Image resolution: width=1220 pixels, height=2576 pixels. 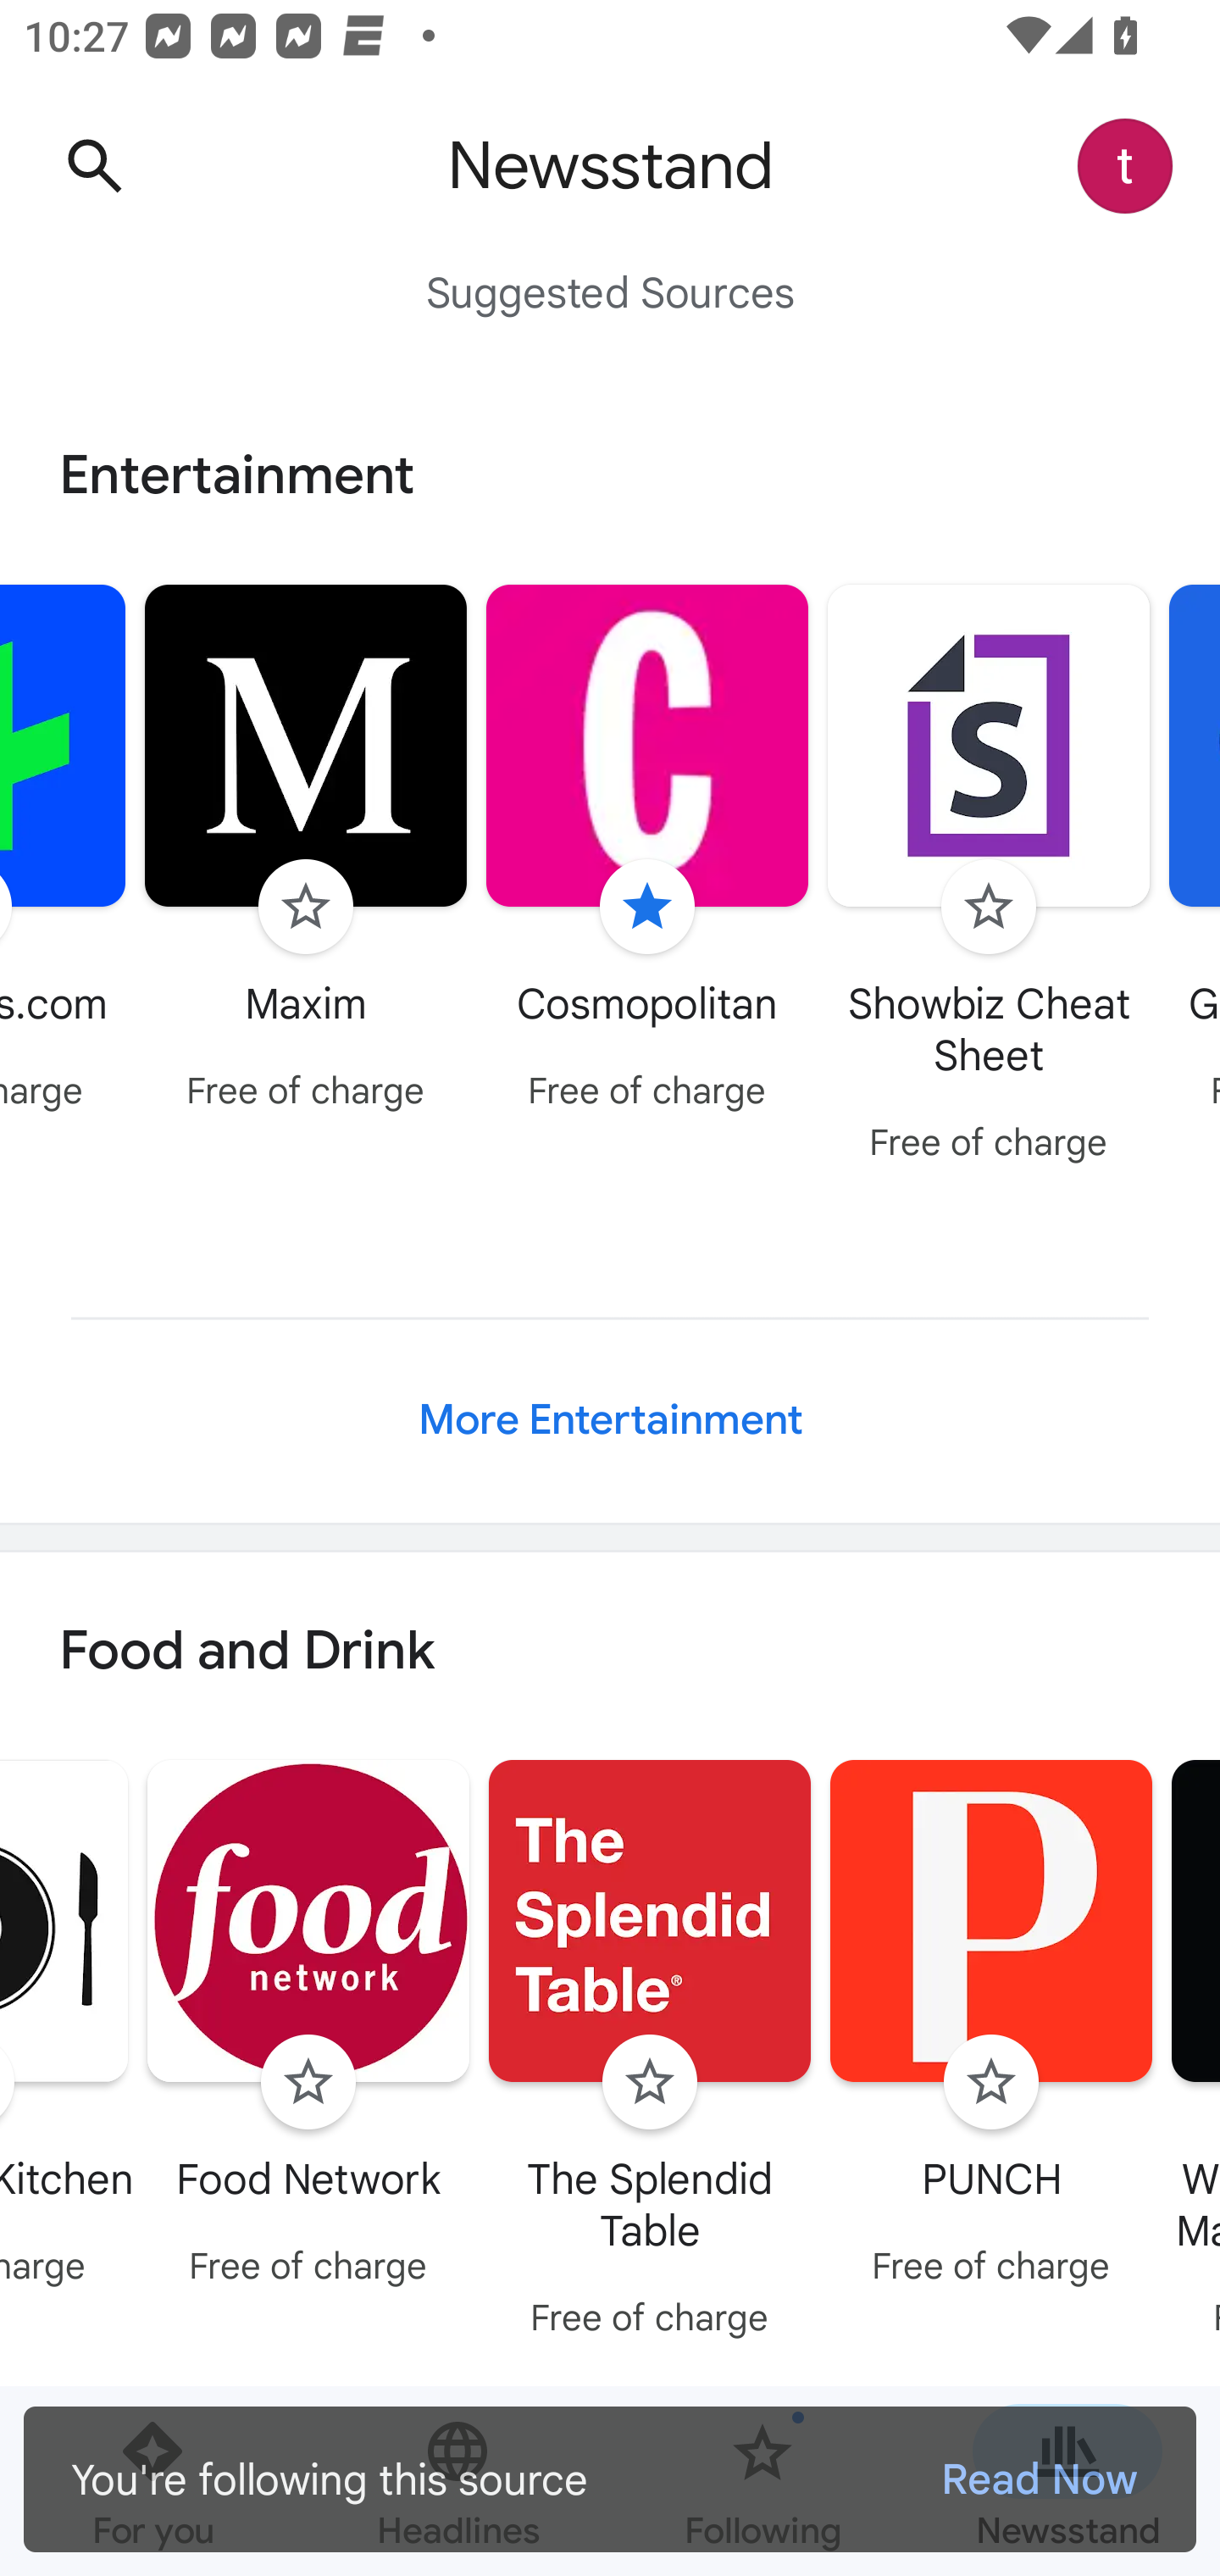 What do you see at coordinates (1039, 2479) in the screenshot?
I see `Read Now` at bounding box center [1039, 2479].